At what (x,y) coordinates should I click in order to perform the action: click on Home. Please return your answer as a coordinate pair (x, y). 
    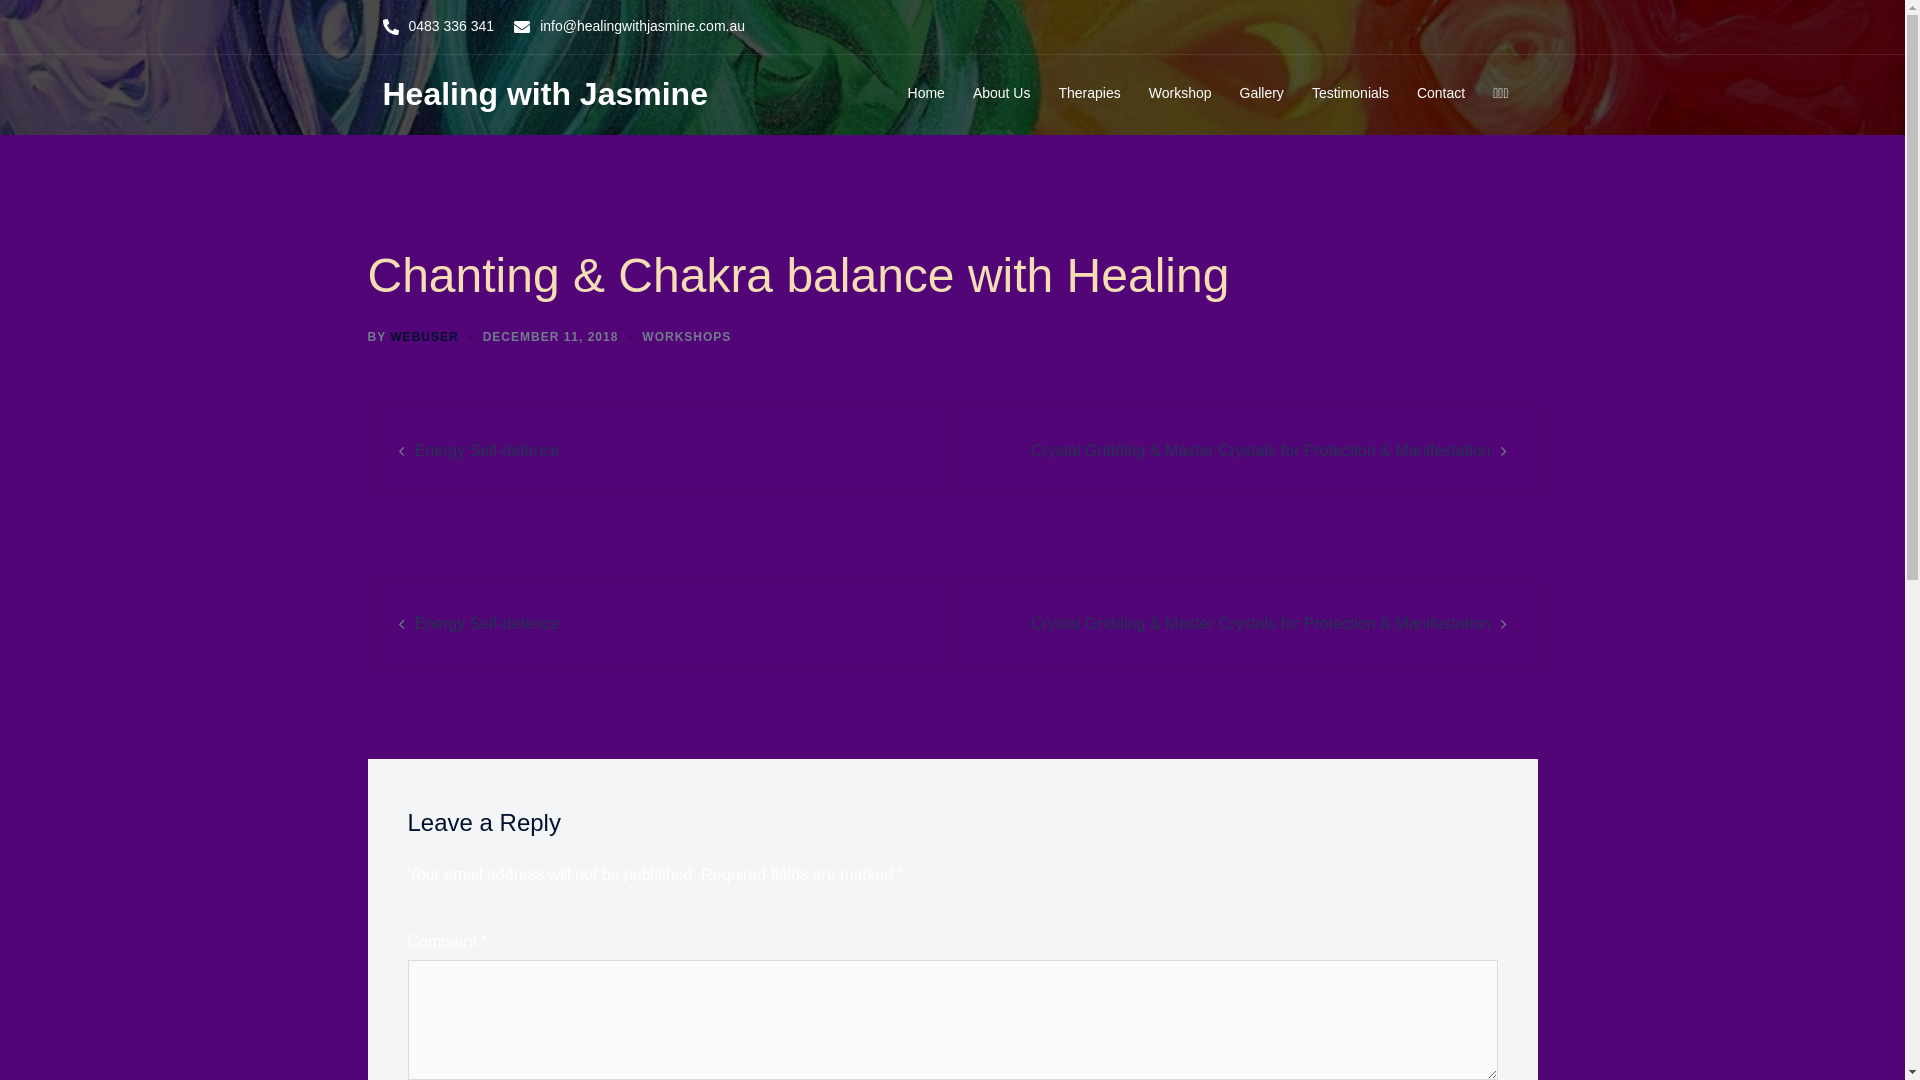
    Looking at the image, I should click on (926, 94).